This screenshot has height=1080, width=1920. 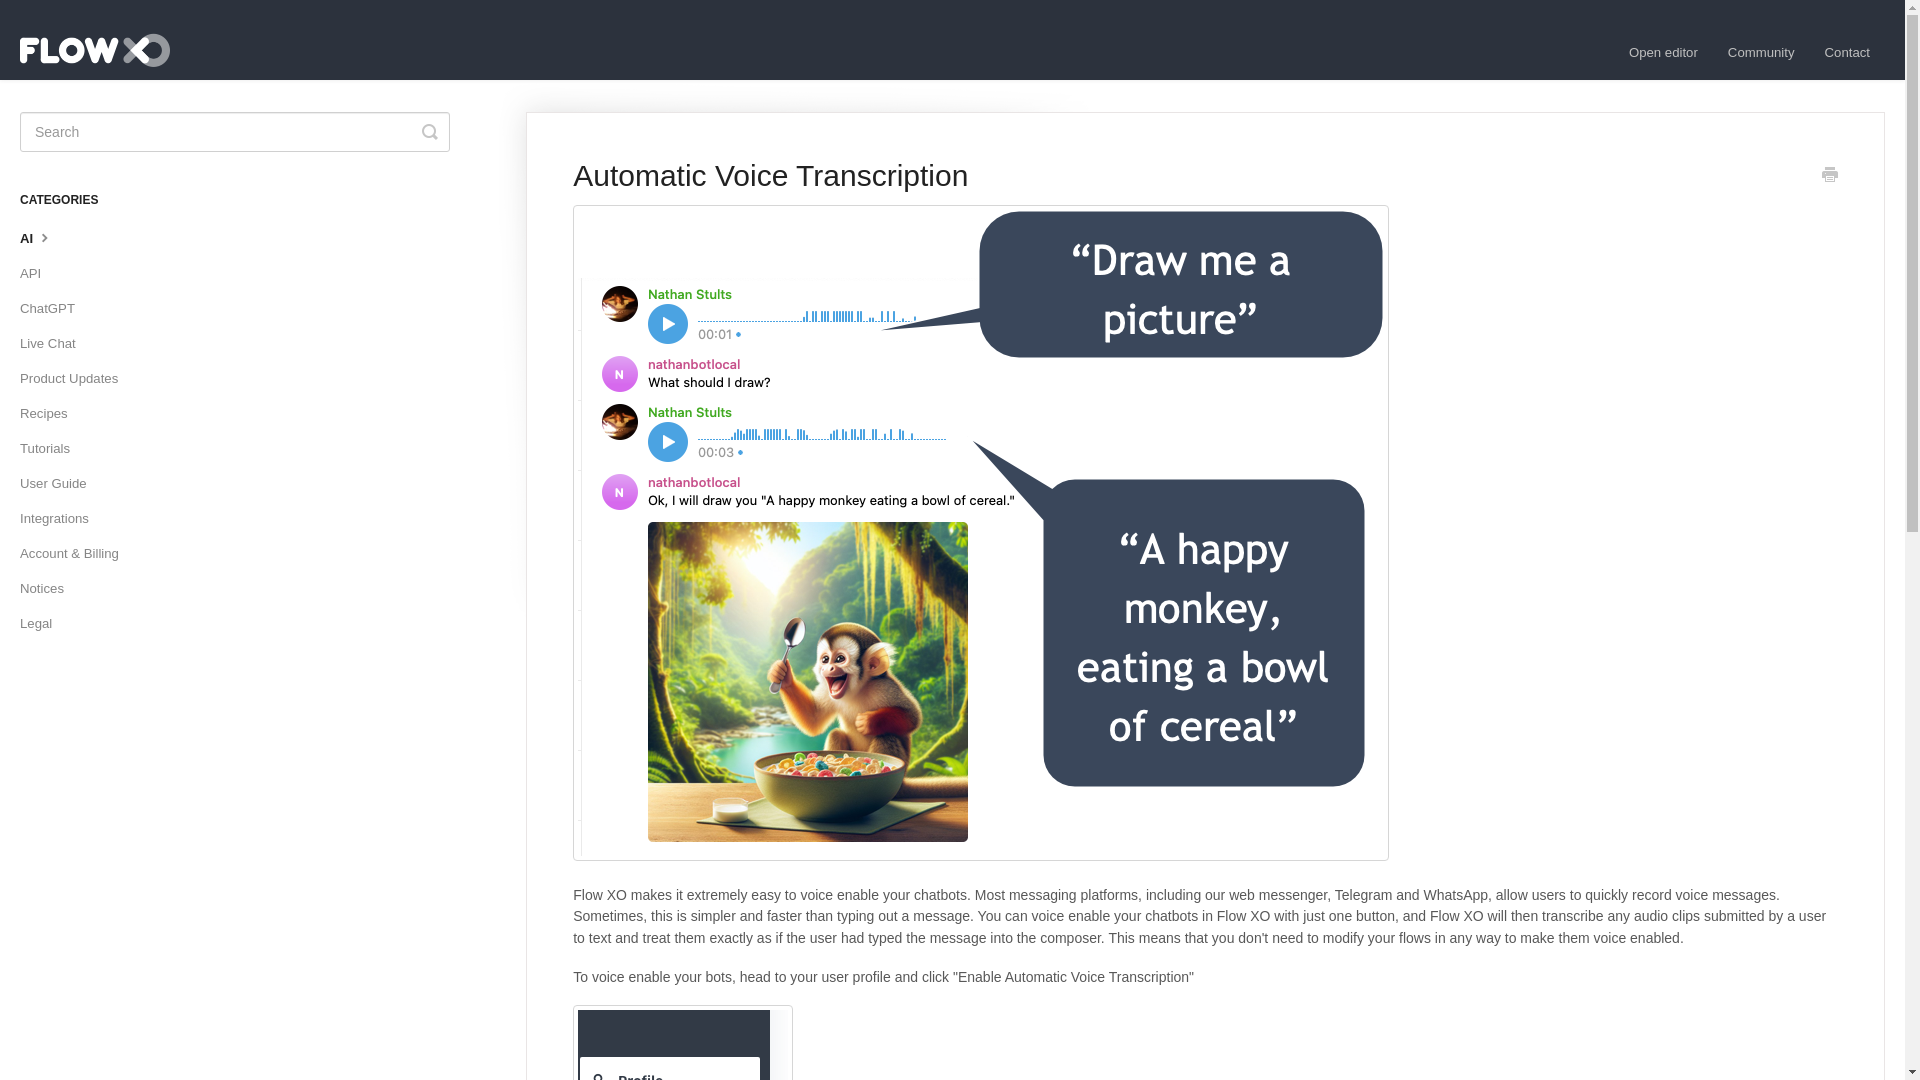 I want to click on Open editor, so click(x=1663, y=52).